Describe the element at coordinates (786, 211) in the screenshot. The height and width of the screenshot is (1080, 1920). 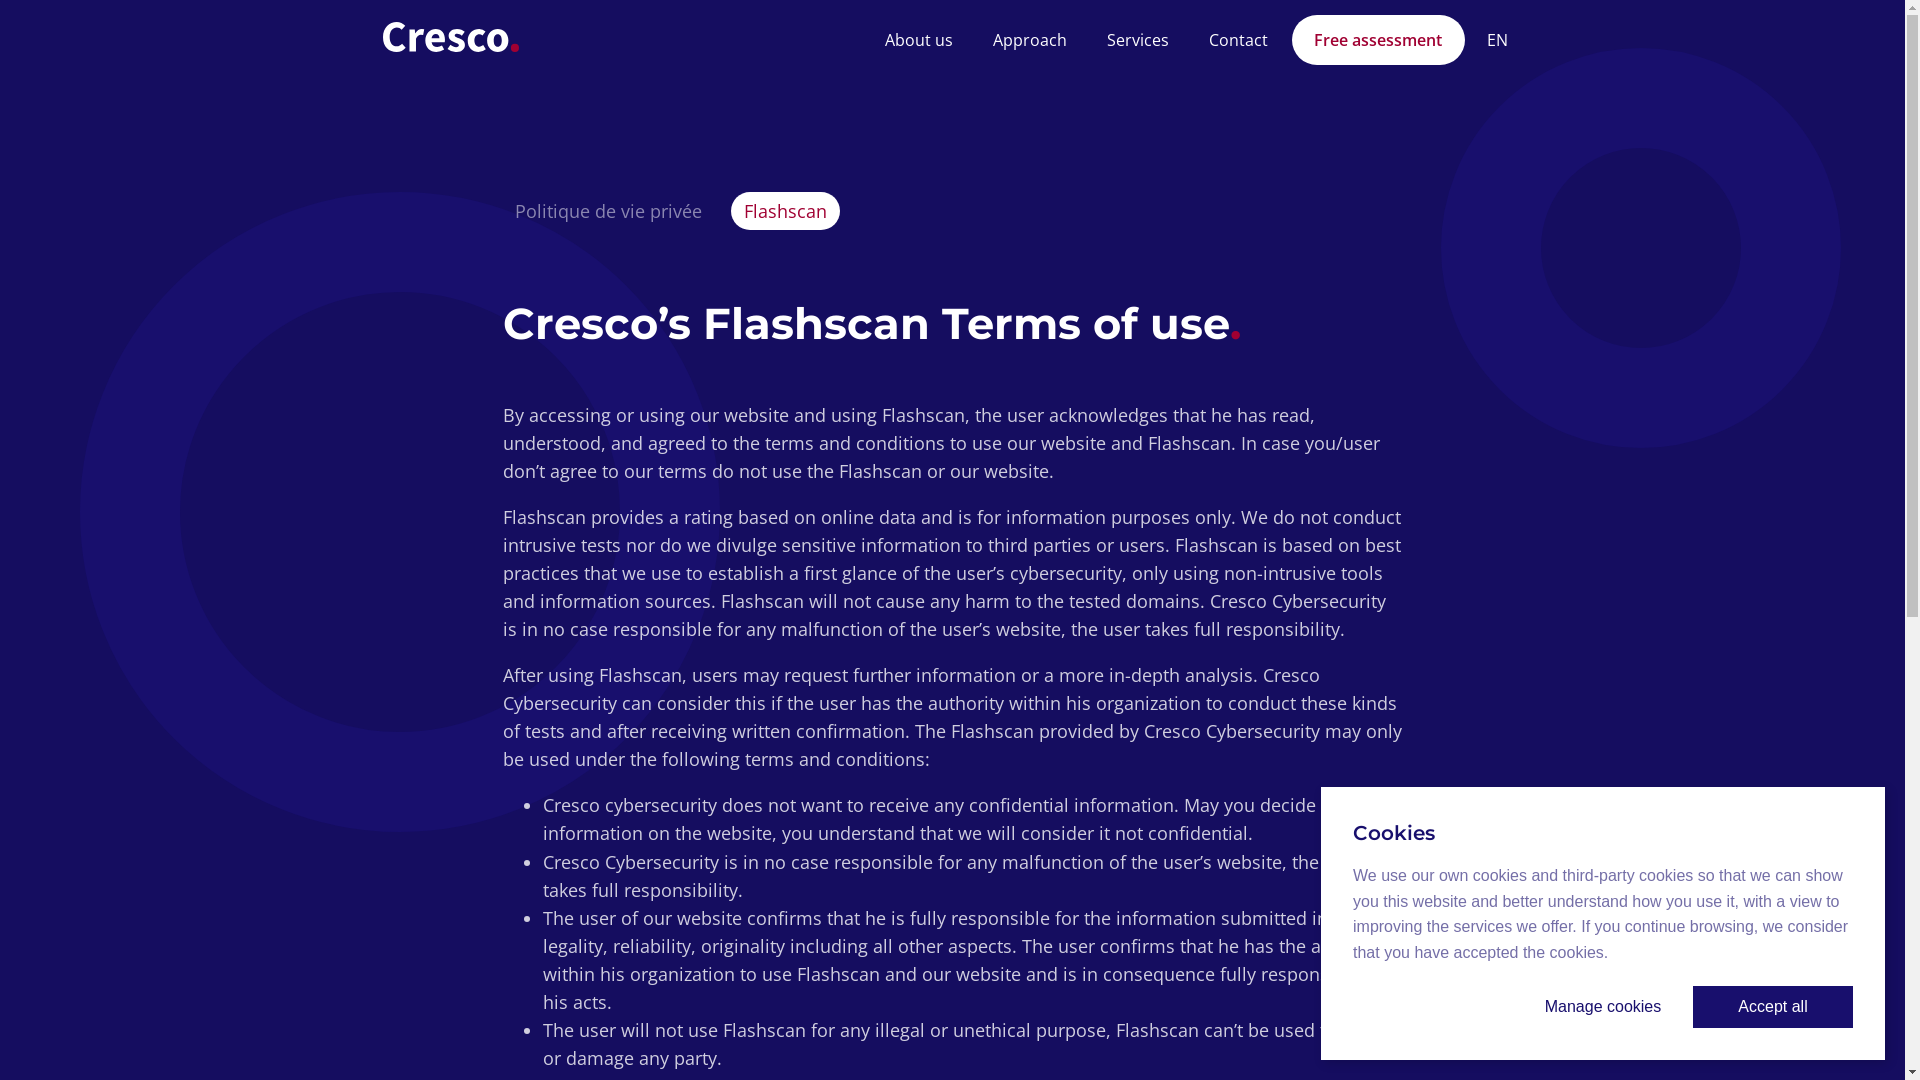
I see `Flashscan` at that location.